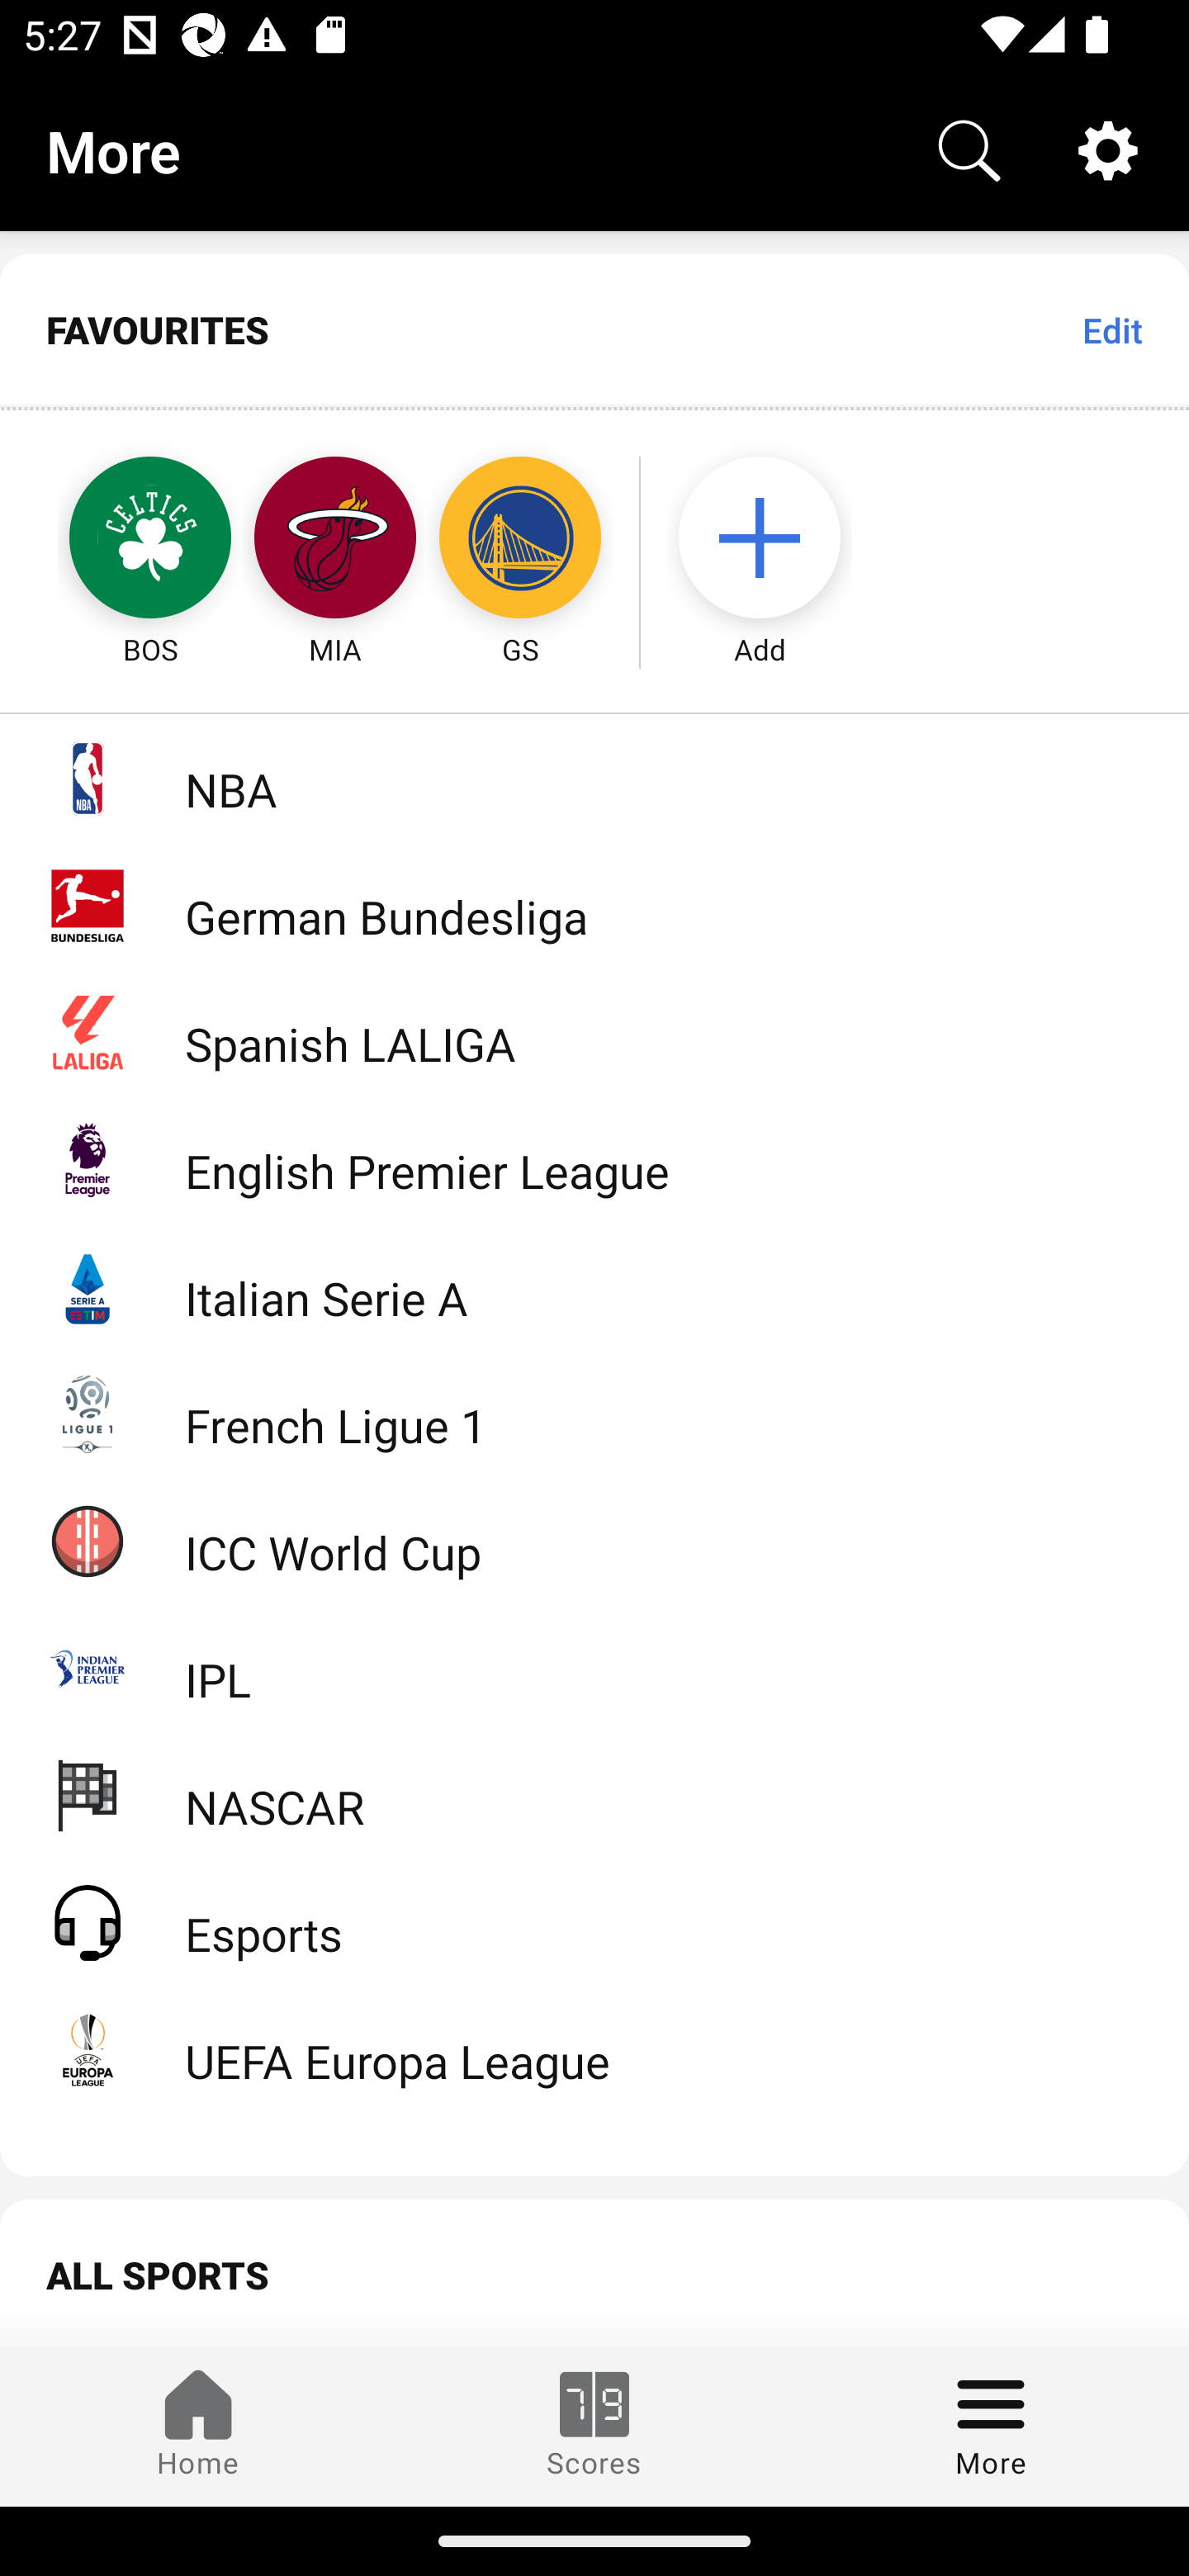 The image size is (1189, 2576). Describe the element at coordinates (594, 1540) in the screenshot. I see `ICC World Cup` at that location.